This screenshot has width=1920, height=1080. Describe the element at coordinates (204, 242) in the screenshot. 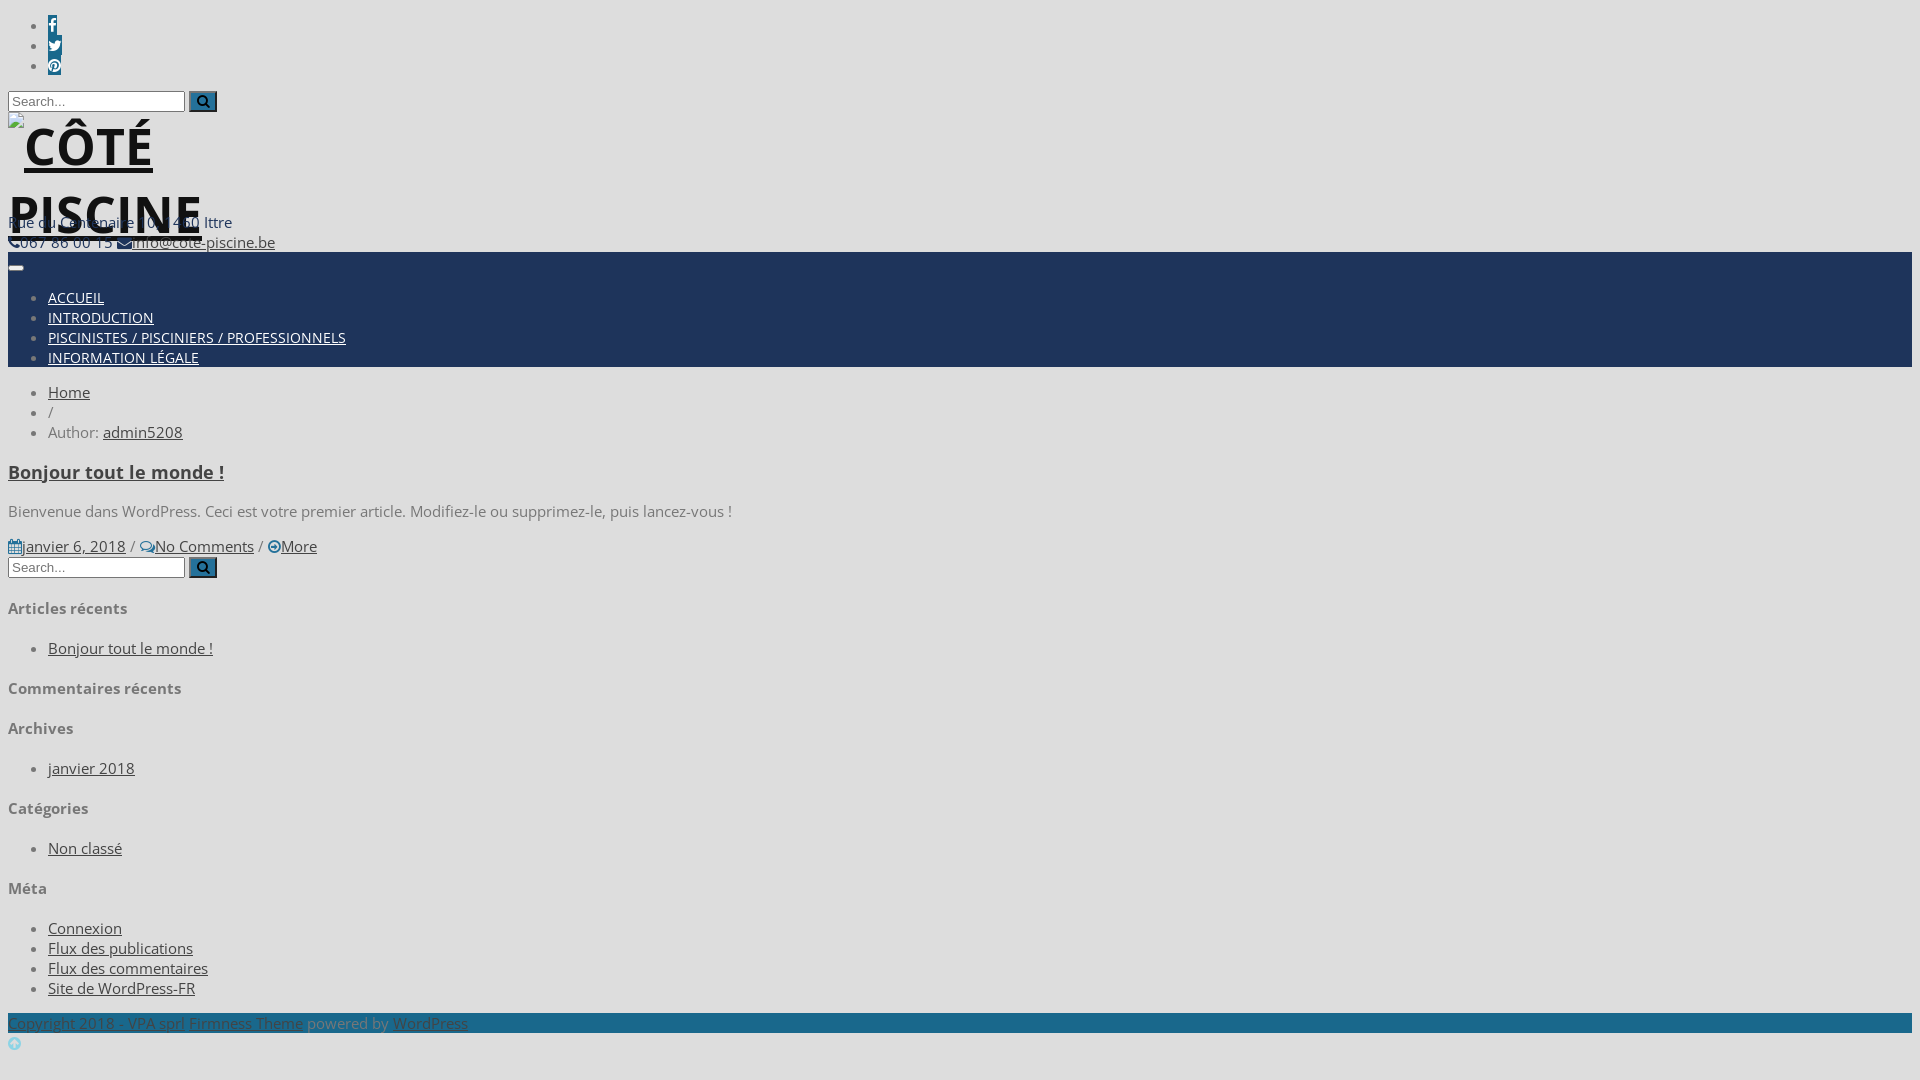

I see `info@cote-piscine.be` at that location.